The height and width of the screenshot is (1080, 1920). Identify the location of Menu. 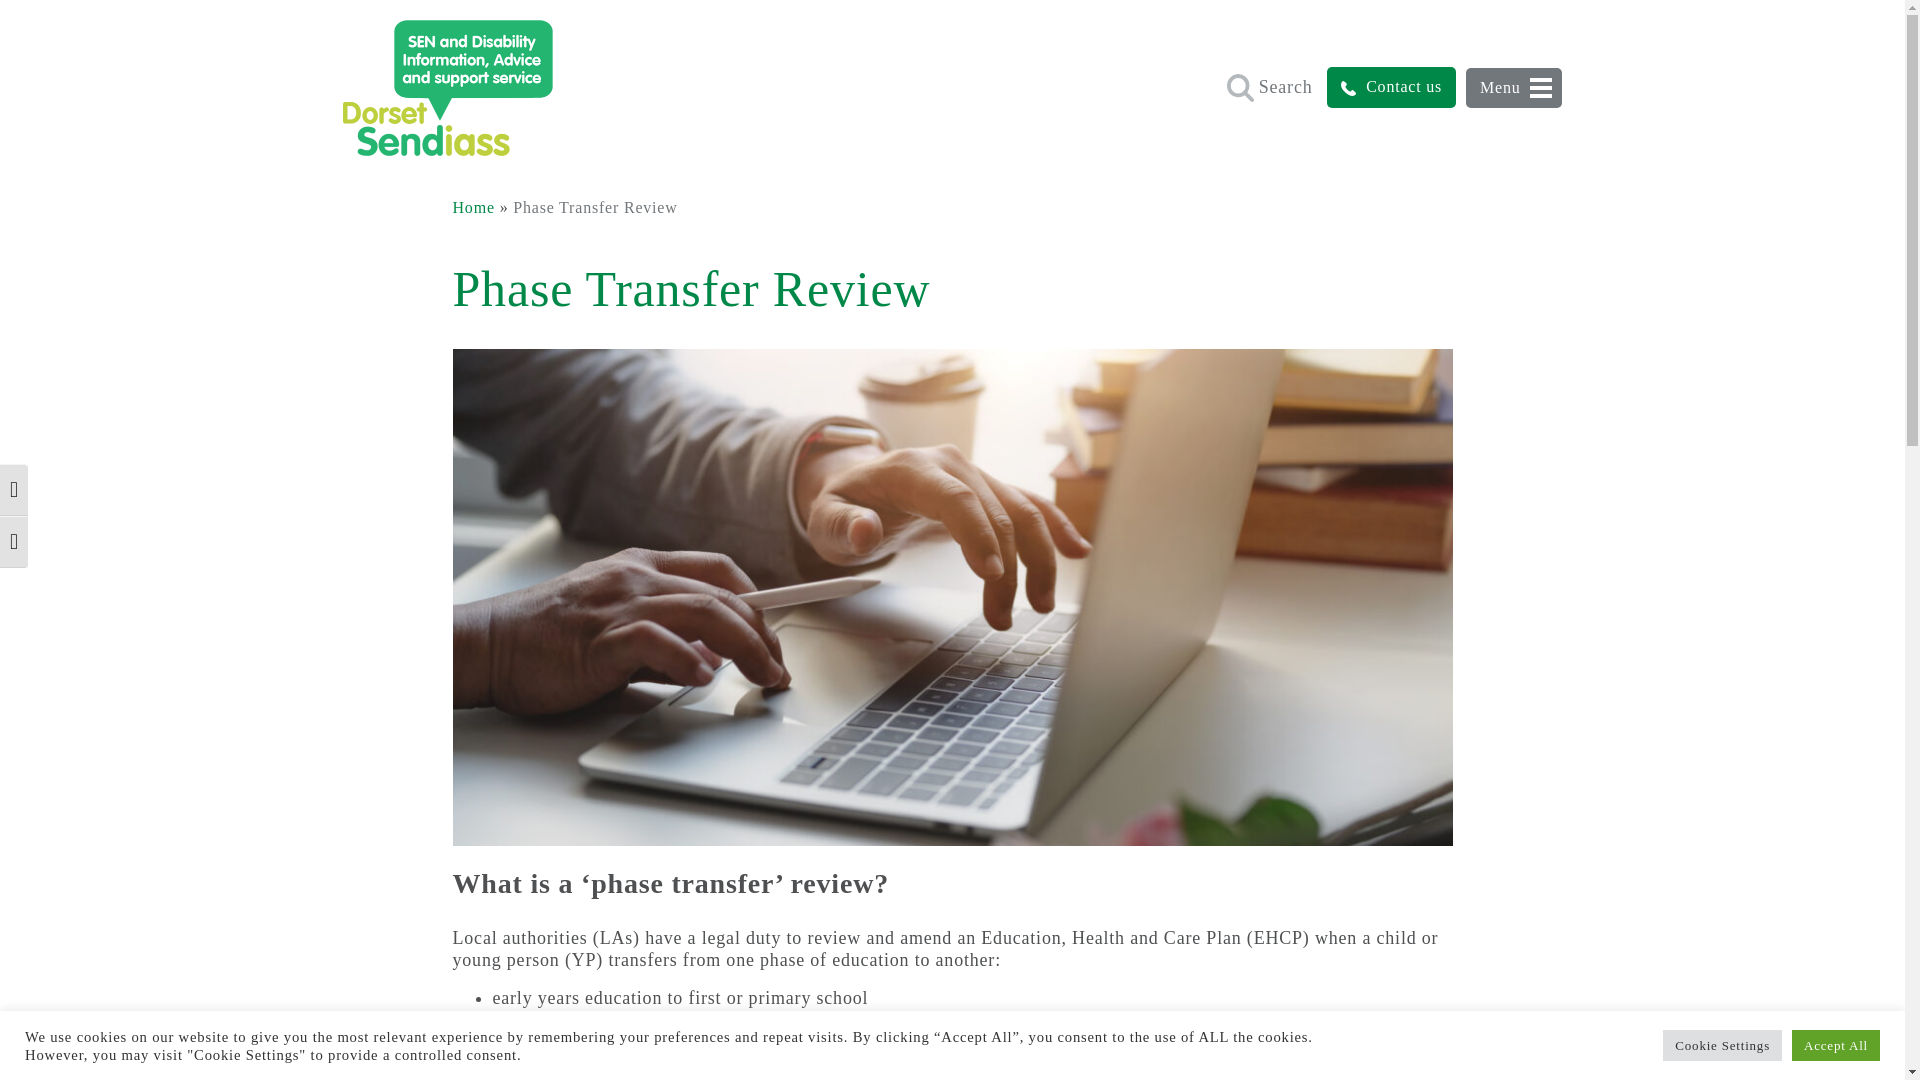
(1514, 88).